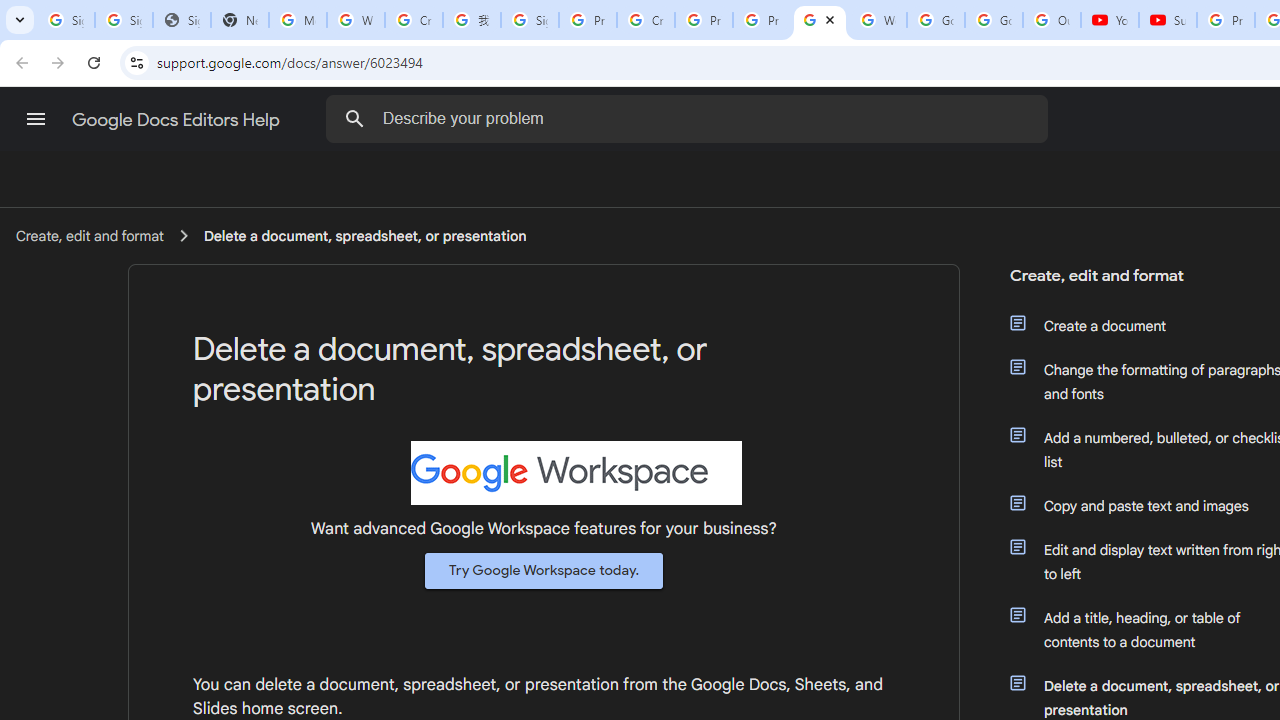 The height and width of the screenshot is (720, 1280). What do you see at coordinates (690, 118) in the screenshot?
I see `Describe your problem` at bounding box center [690, 118].